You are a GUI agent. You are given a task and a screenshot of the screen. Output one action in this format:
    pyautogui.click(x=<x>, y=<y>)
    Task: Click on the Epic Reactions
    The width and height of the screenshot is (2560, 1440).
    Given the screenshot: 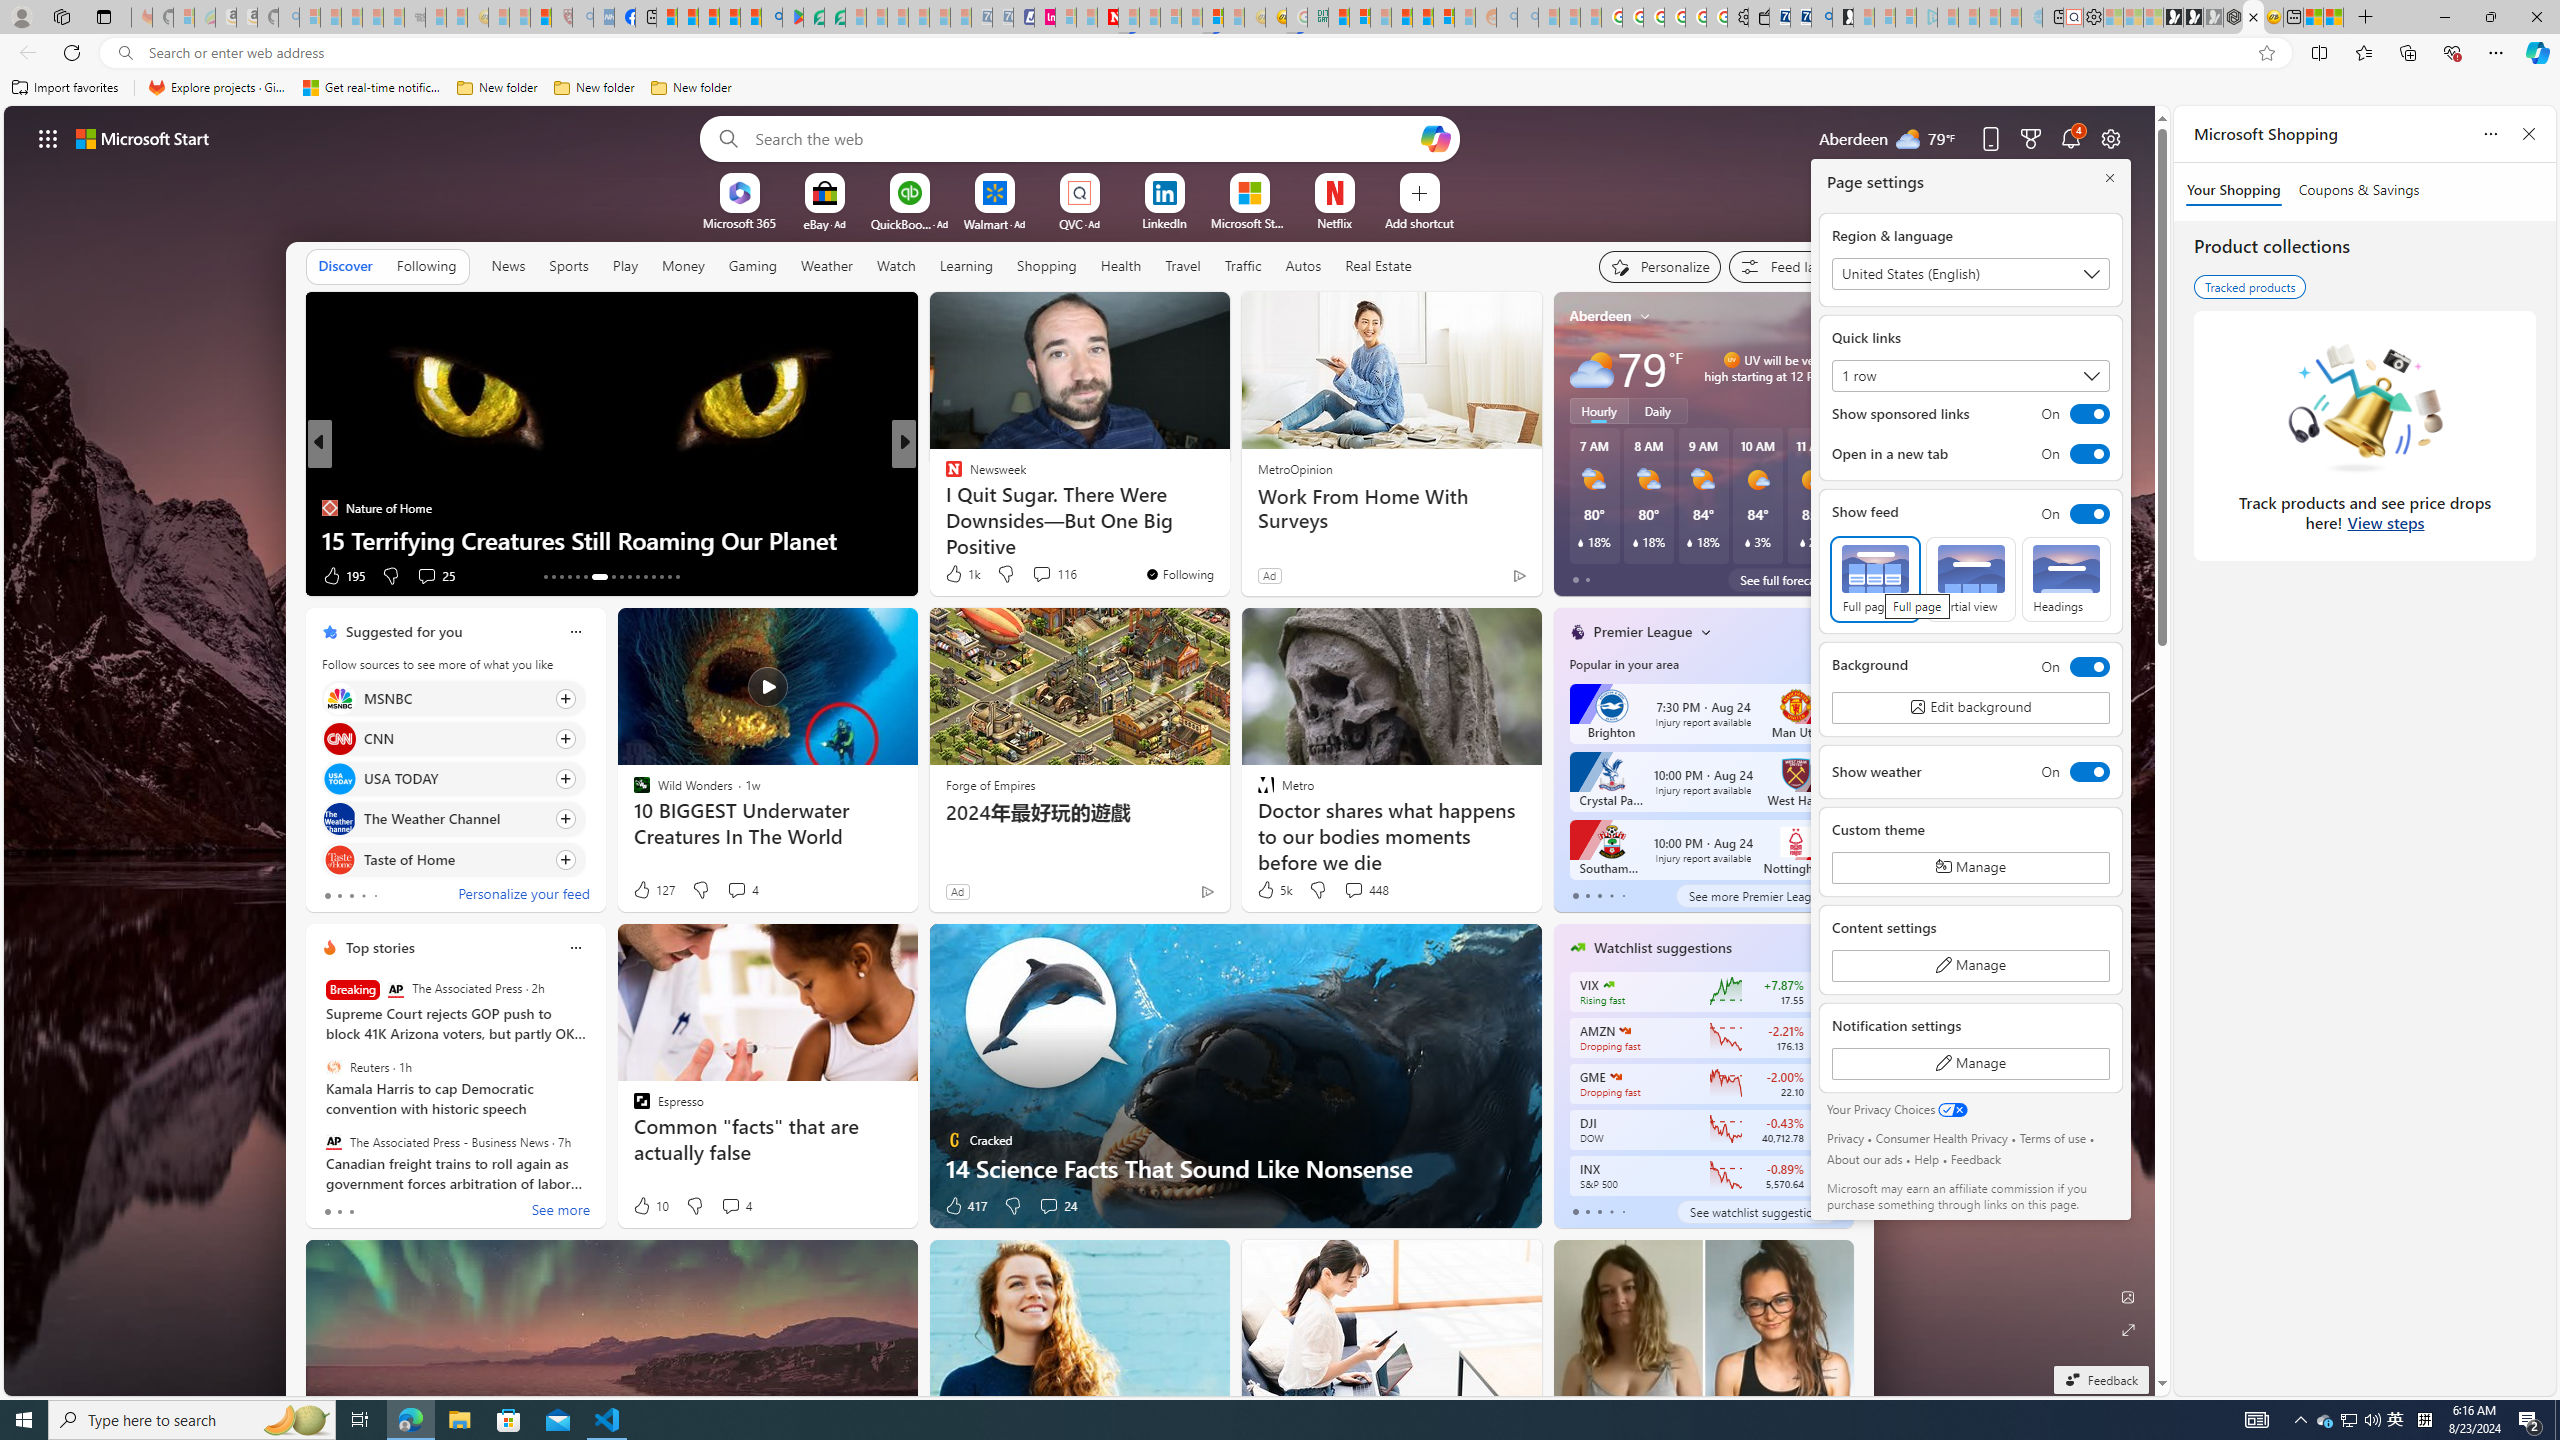 What is the action you would take?
    pyautogui.click(x=945, y=507)
    